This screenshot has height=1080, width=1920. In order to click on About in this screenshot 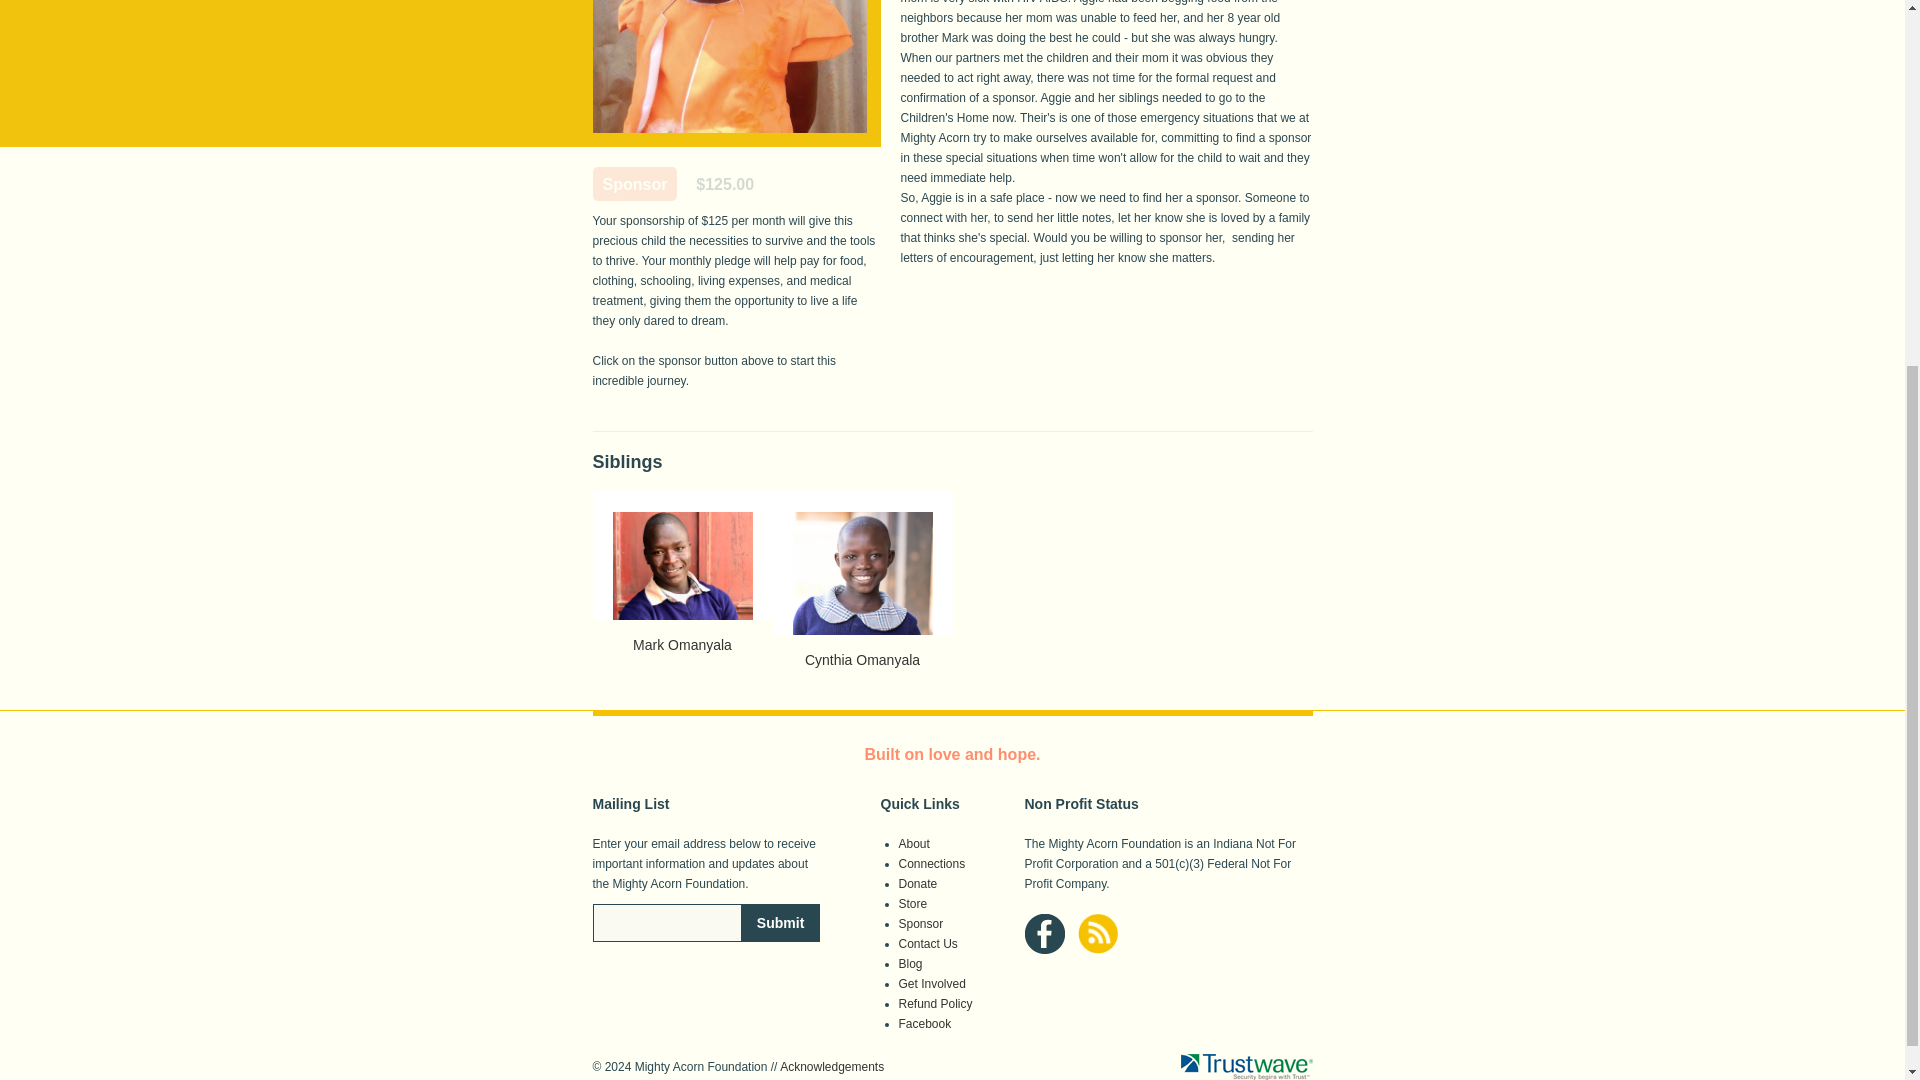, I will do `click(914, 844)`.